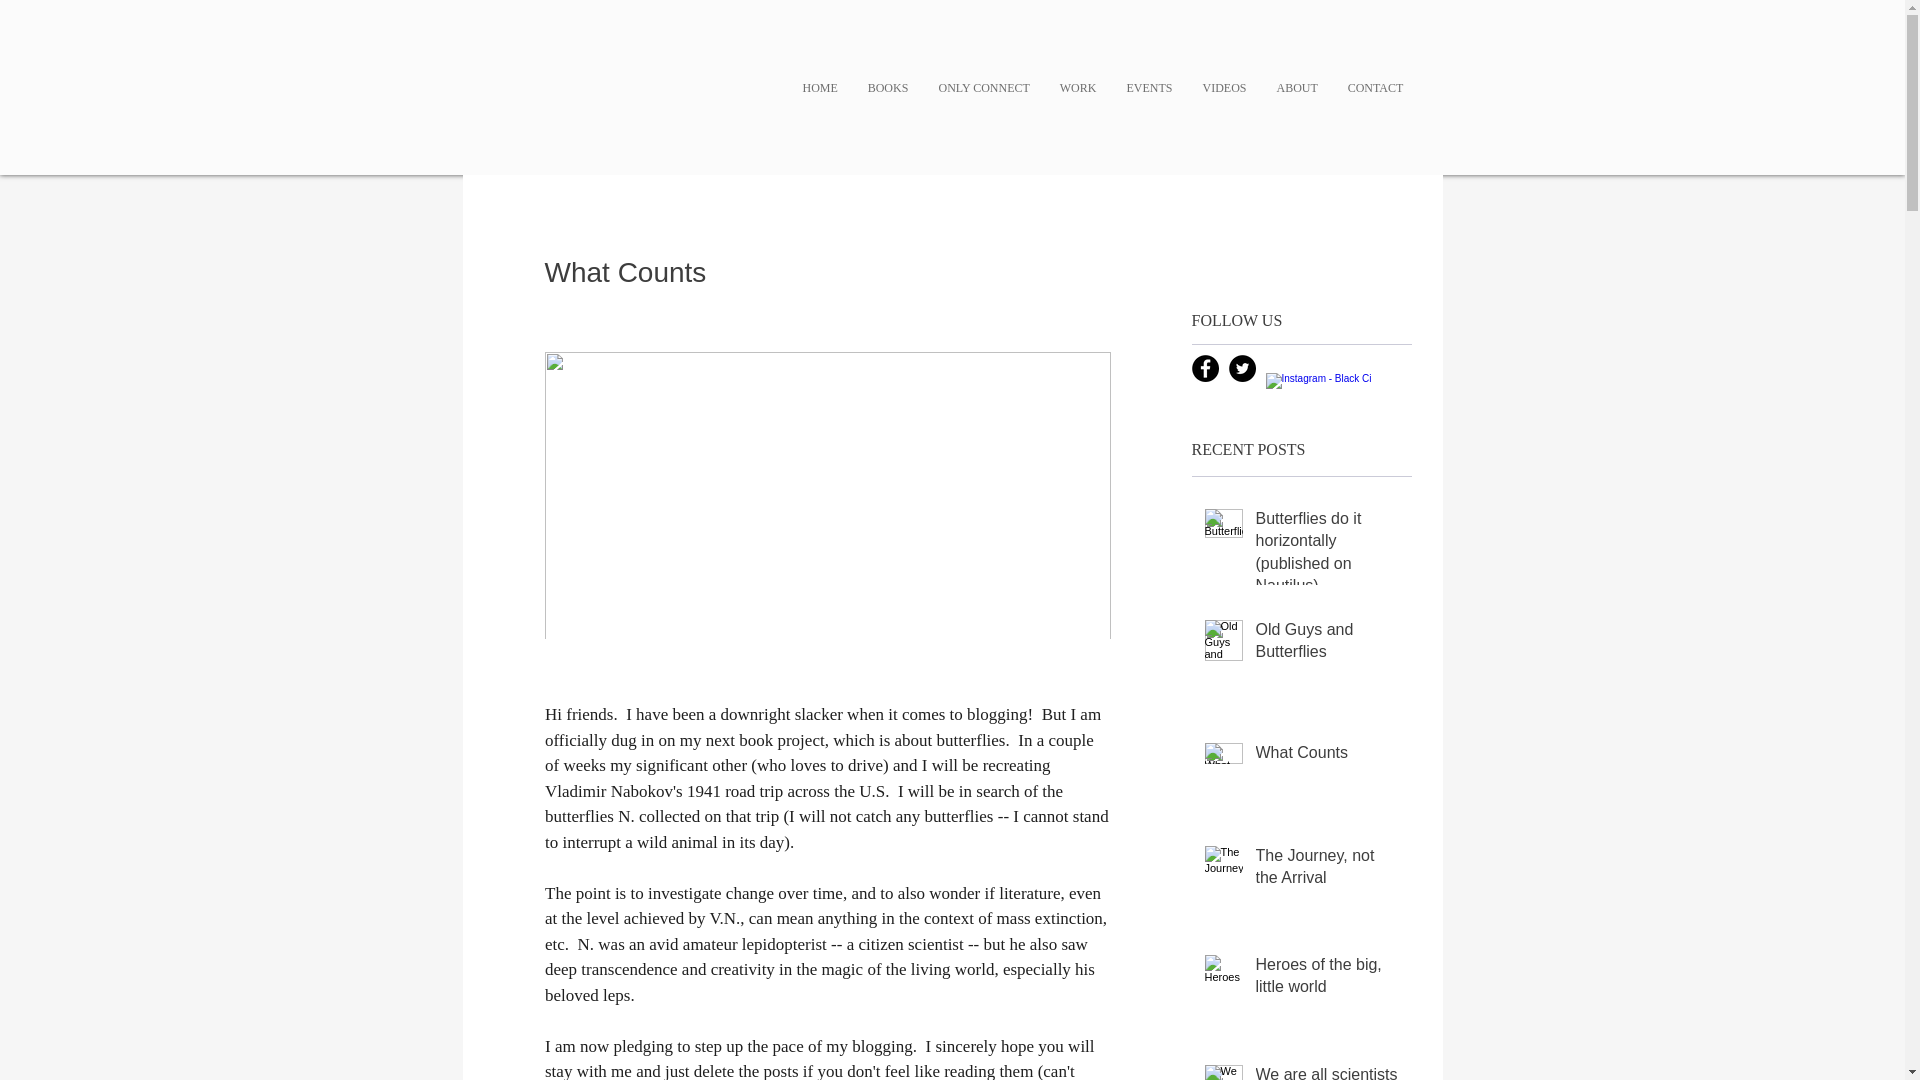 The height and width of the screenshot is (1080, 1920). I want to click on EVENTS, so click(1150, 88).